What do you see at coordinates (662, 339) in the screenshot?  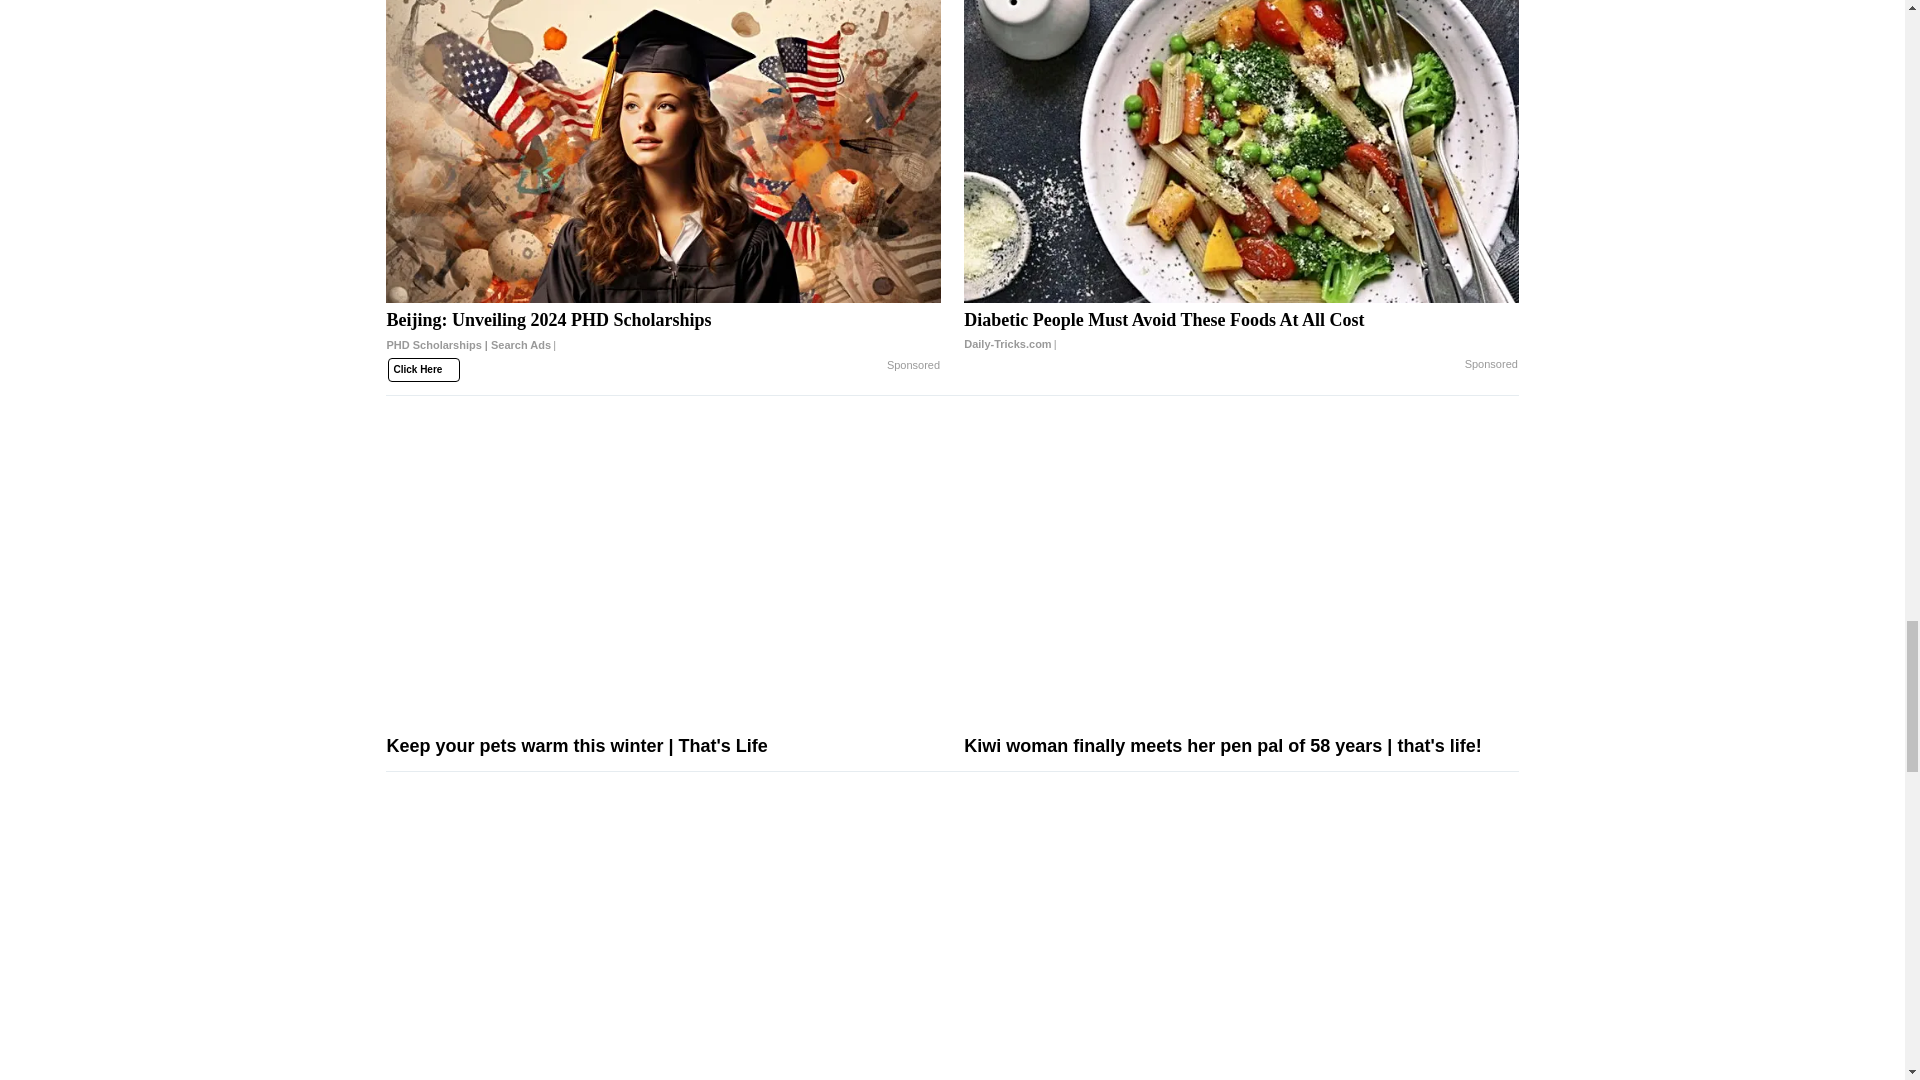 I see `Beijing: Unveiling 2024 PHD Scholarships` at bounding box center [662, 339].